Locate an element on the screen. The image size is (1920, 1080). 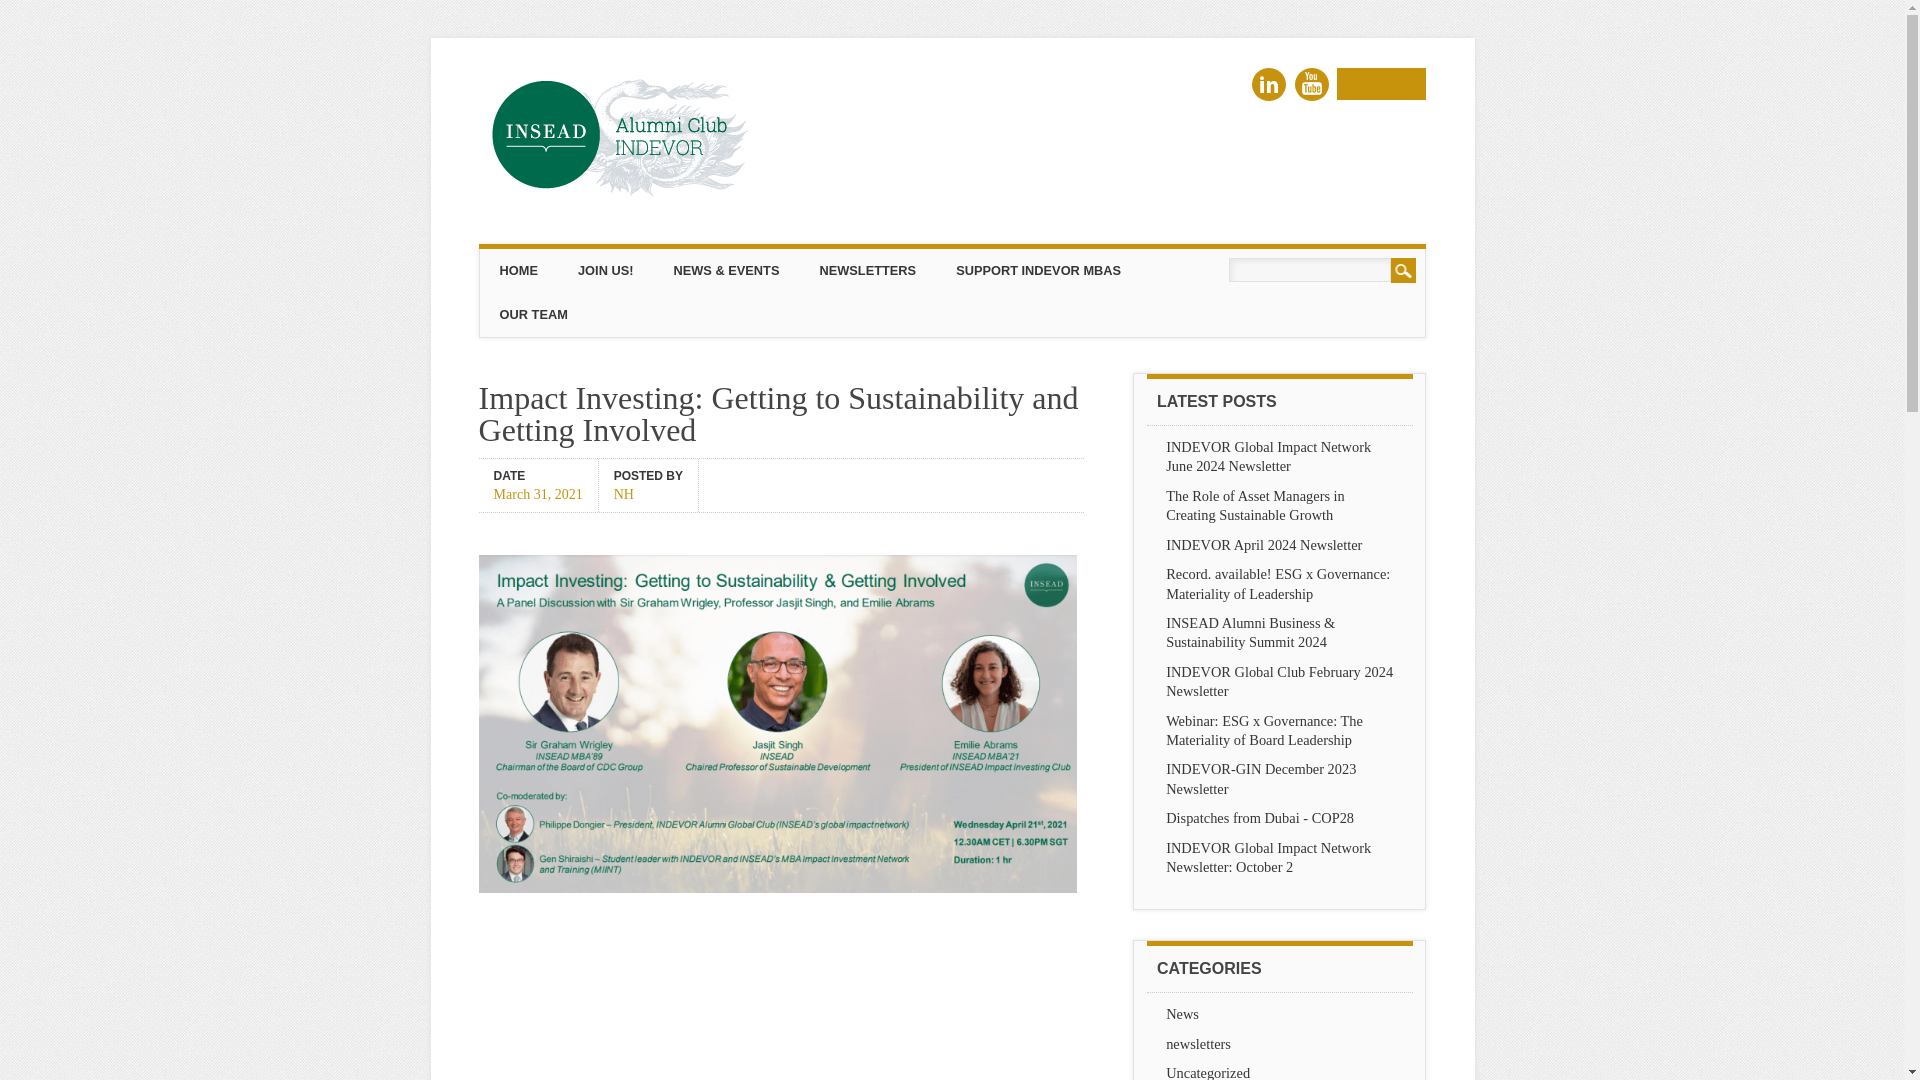
NH is located at coordinates (648, 492).